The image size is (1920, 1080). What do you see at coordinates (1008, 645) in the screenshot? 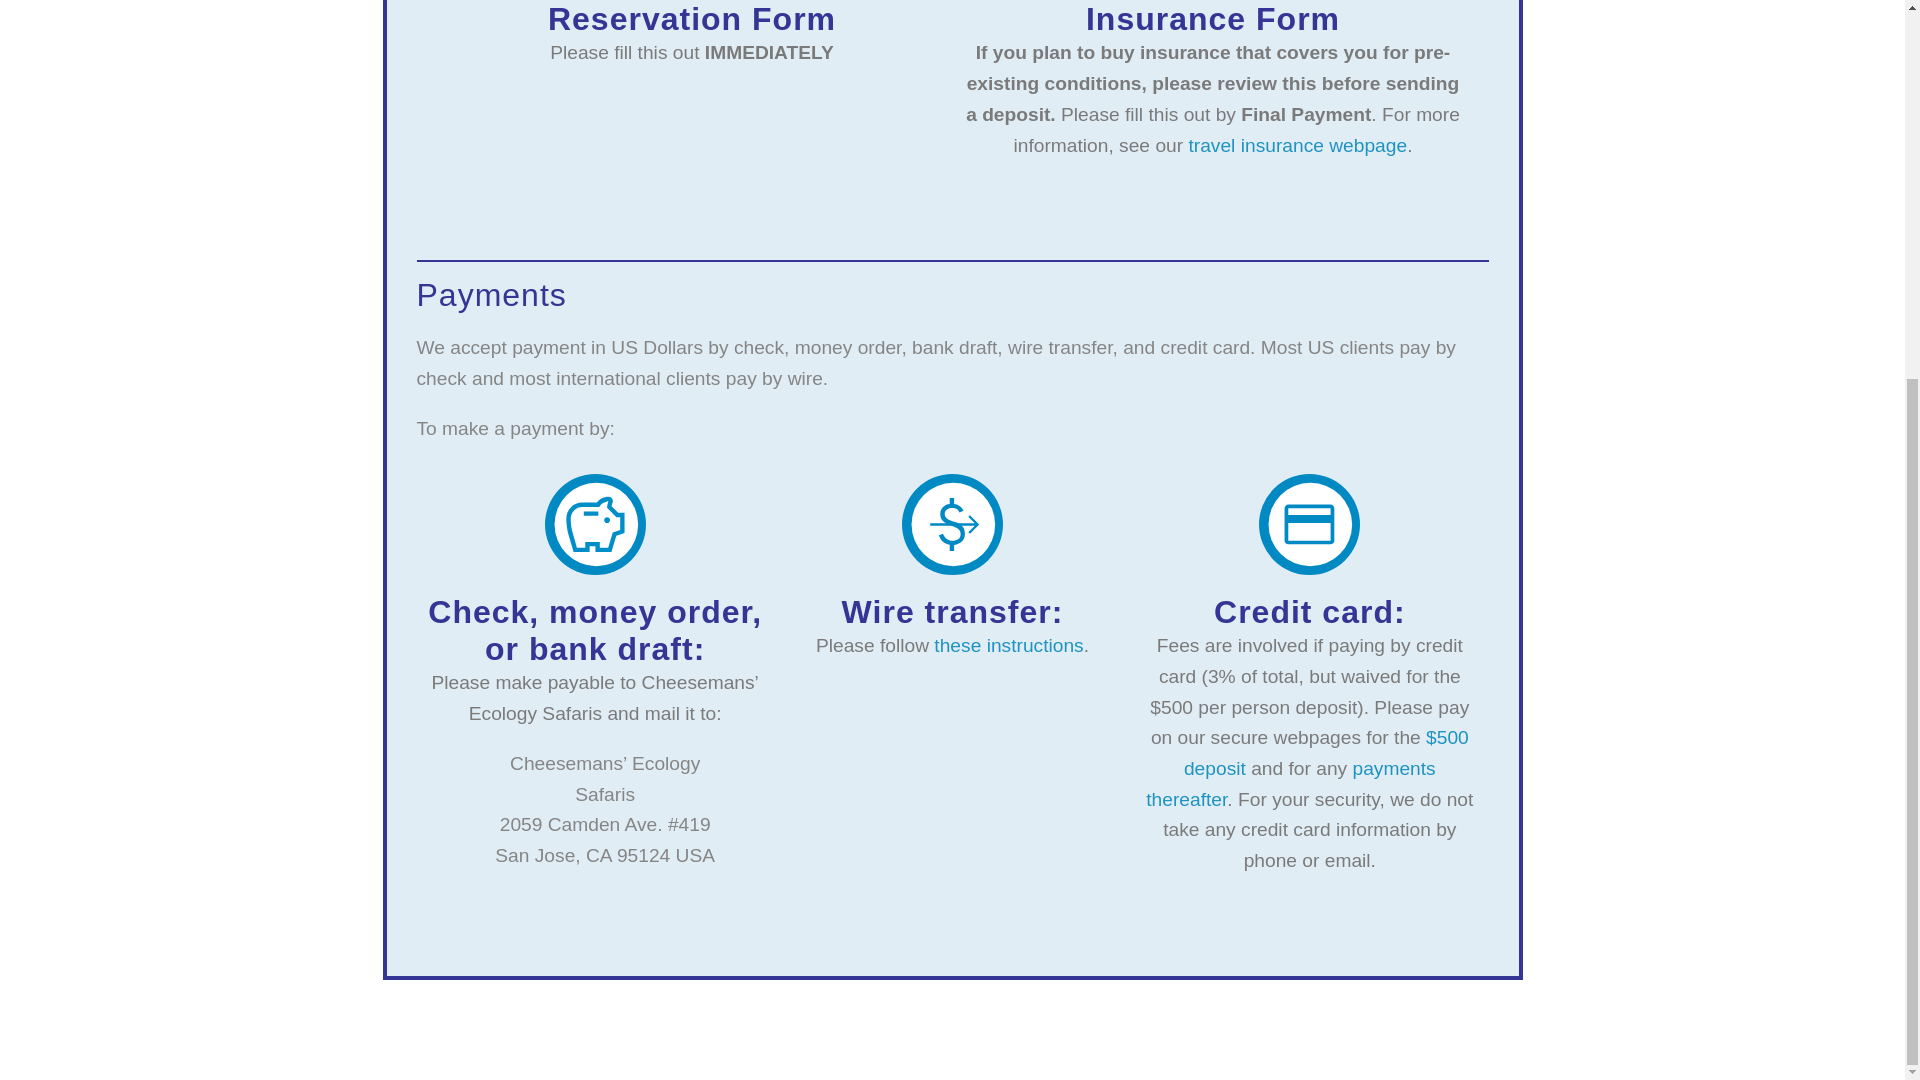
I see `these instructions` at bounding box center [1008, 645].